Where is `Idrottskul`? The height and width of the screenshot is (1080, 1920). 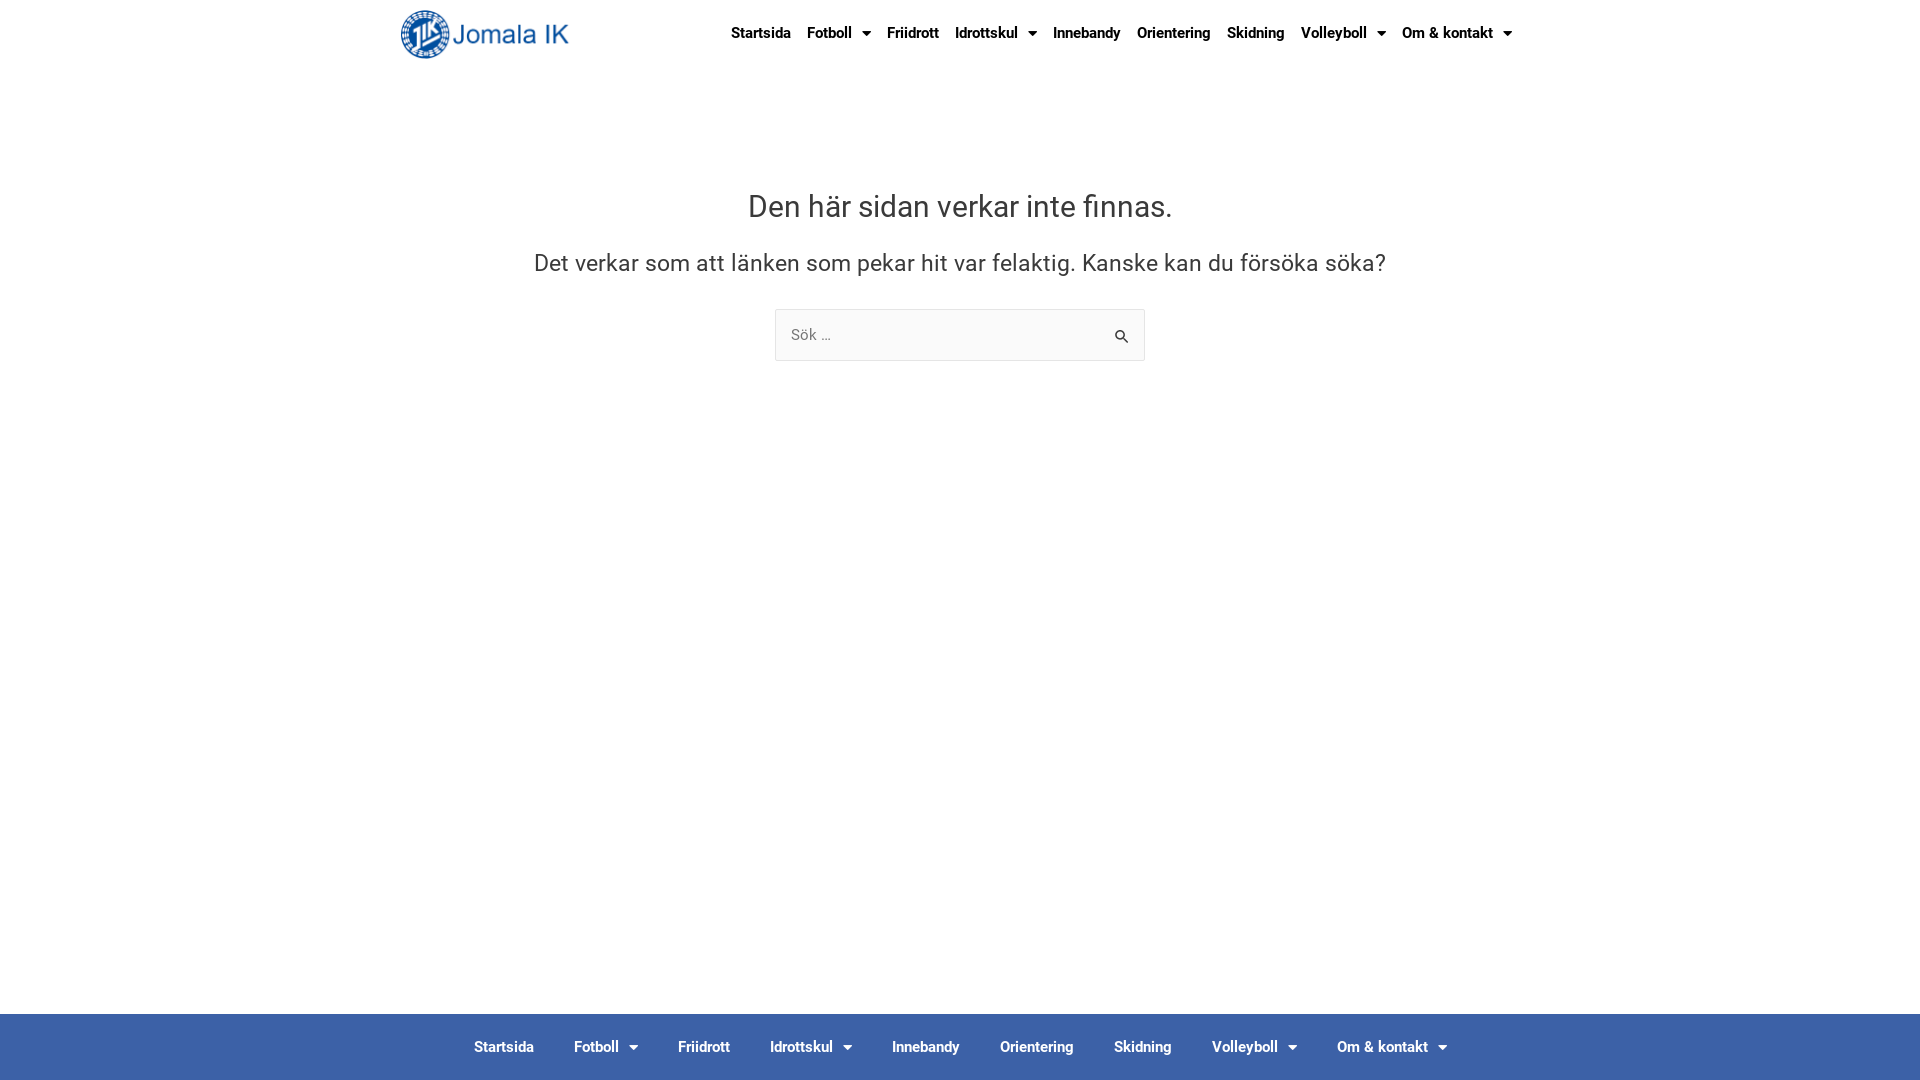 Idrottskul is located at coordinates (811, 1047).